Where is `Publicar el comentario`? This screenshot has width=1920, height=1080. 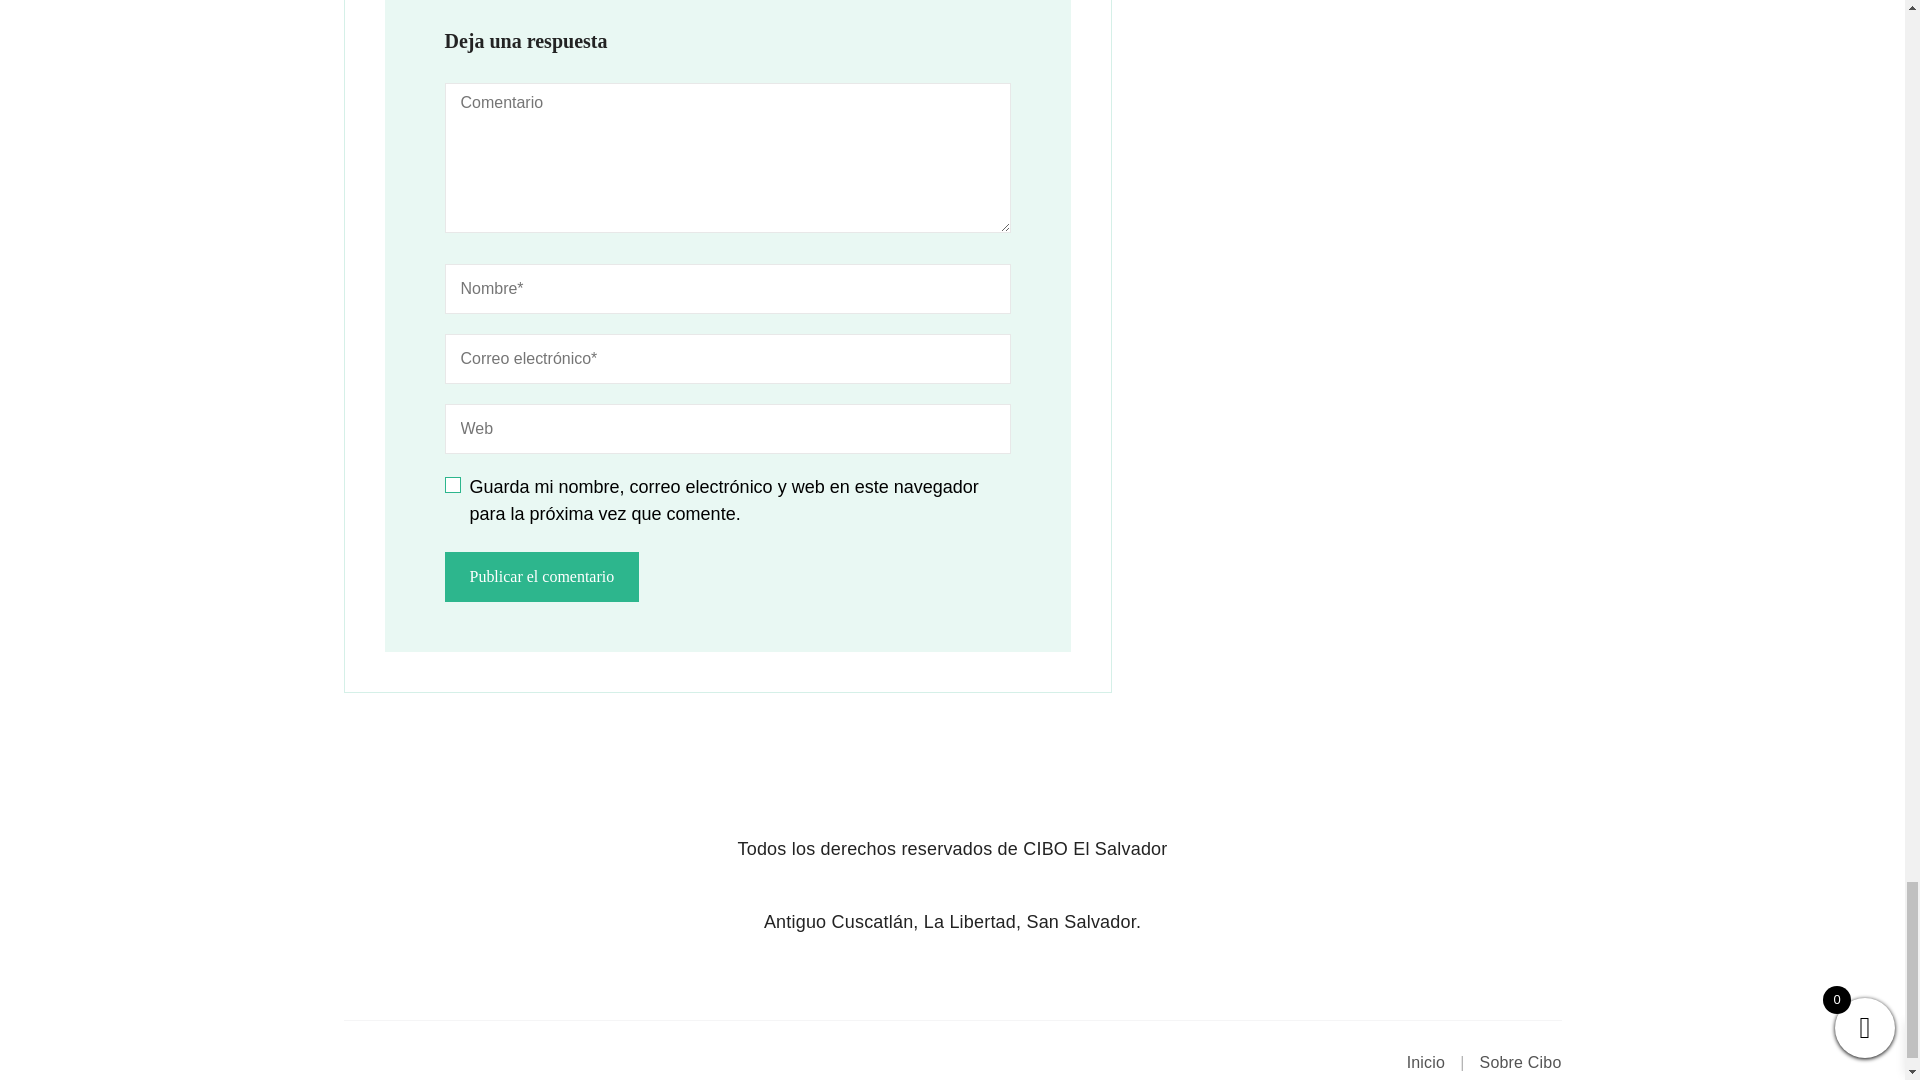 Publicar el comentario is located at coordinates (541, 576).